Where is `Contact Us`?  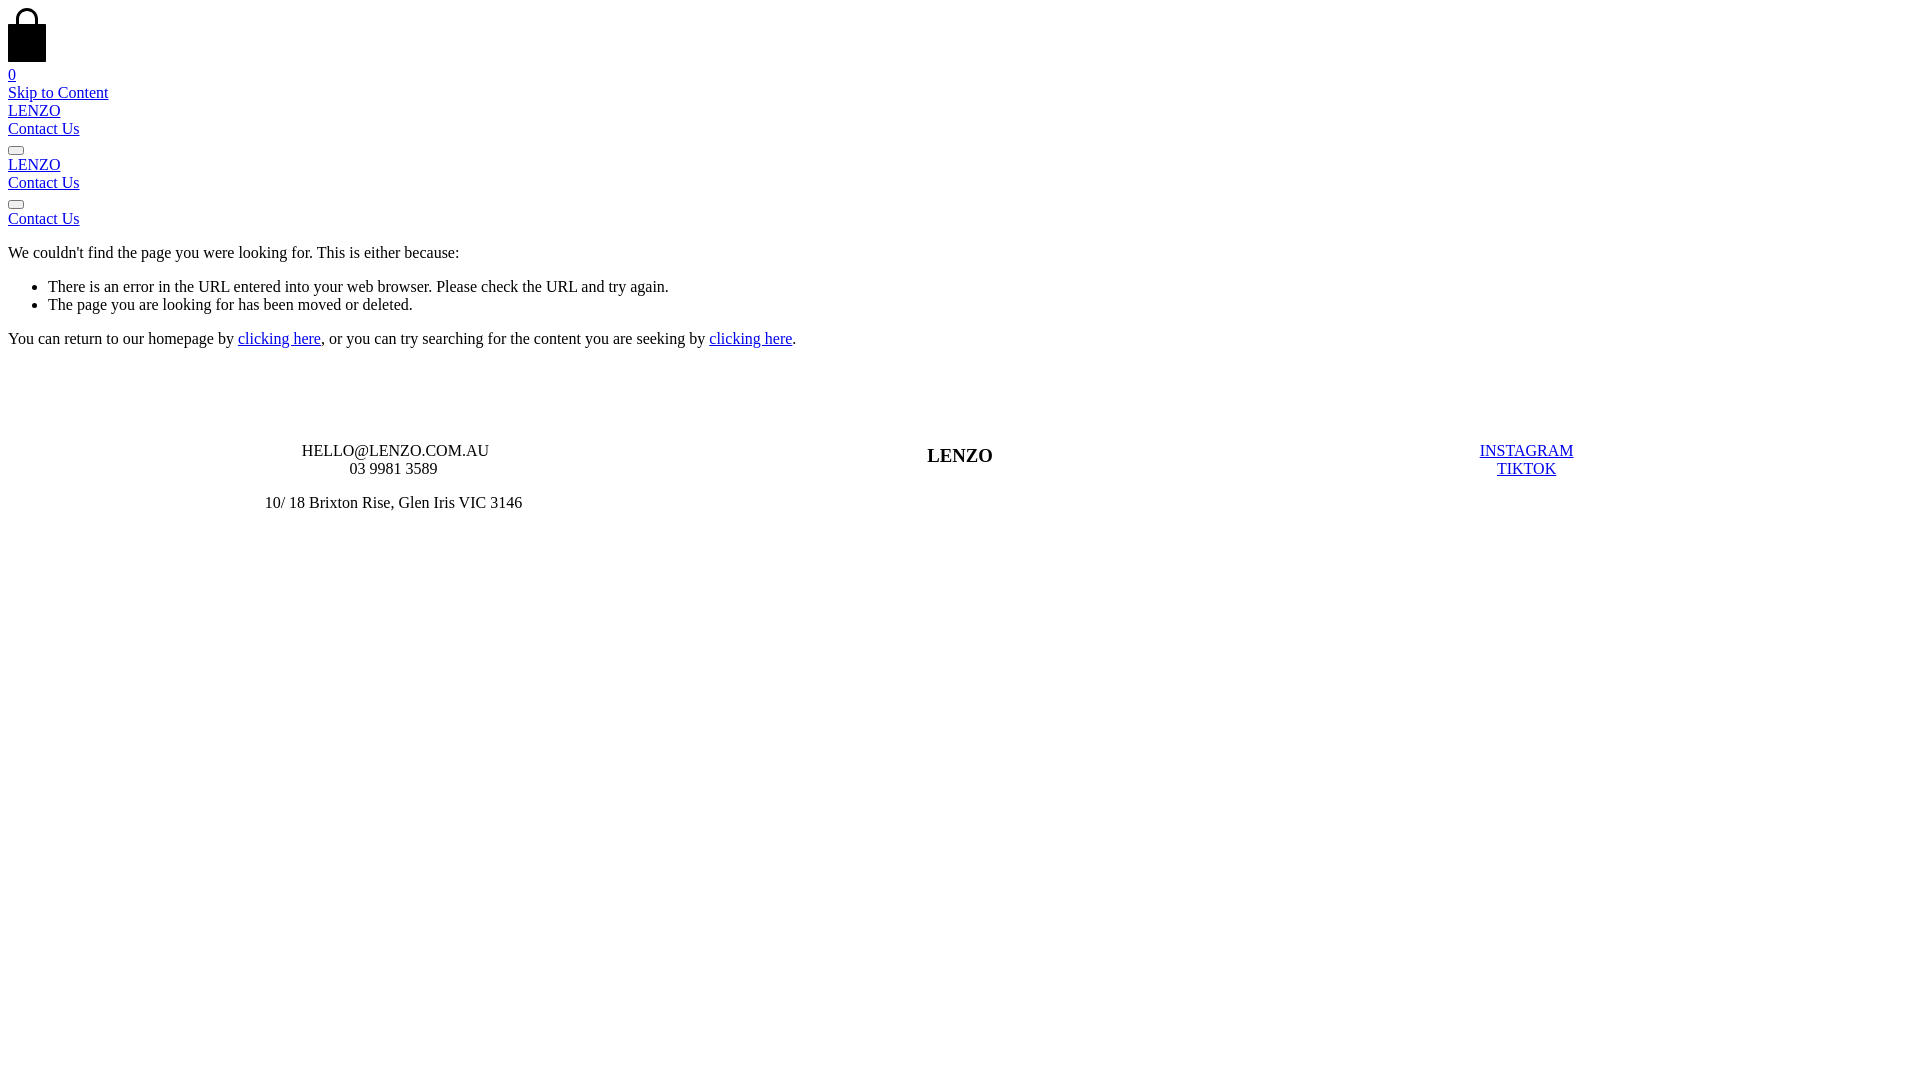 Contact Us is located at coordinates (44, 128).